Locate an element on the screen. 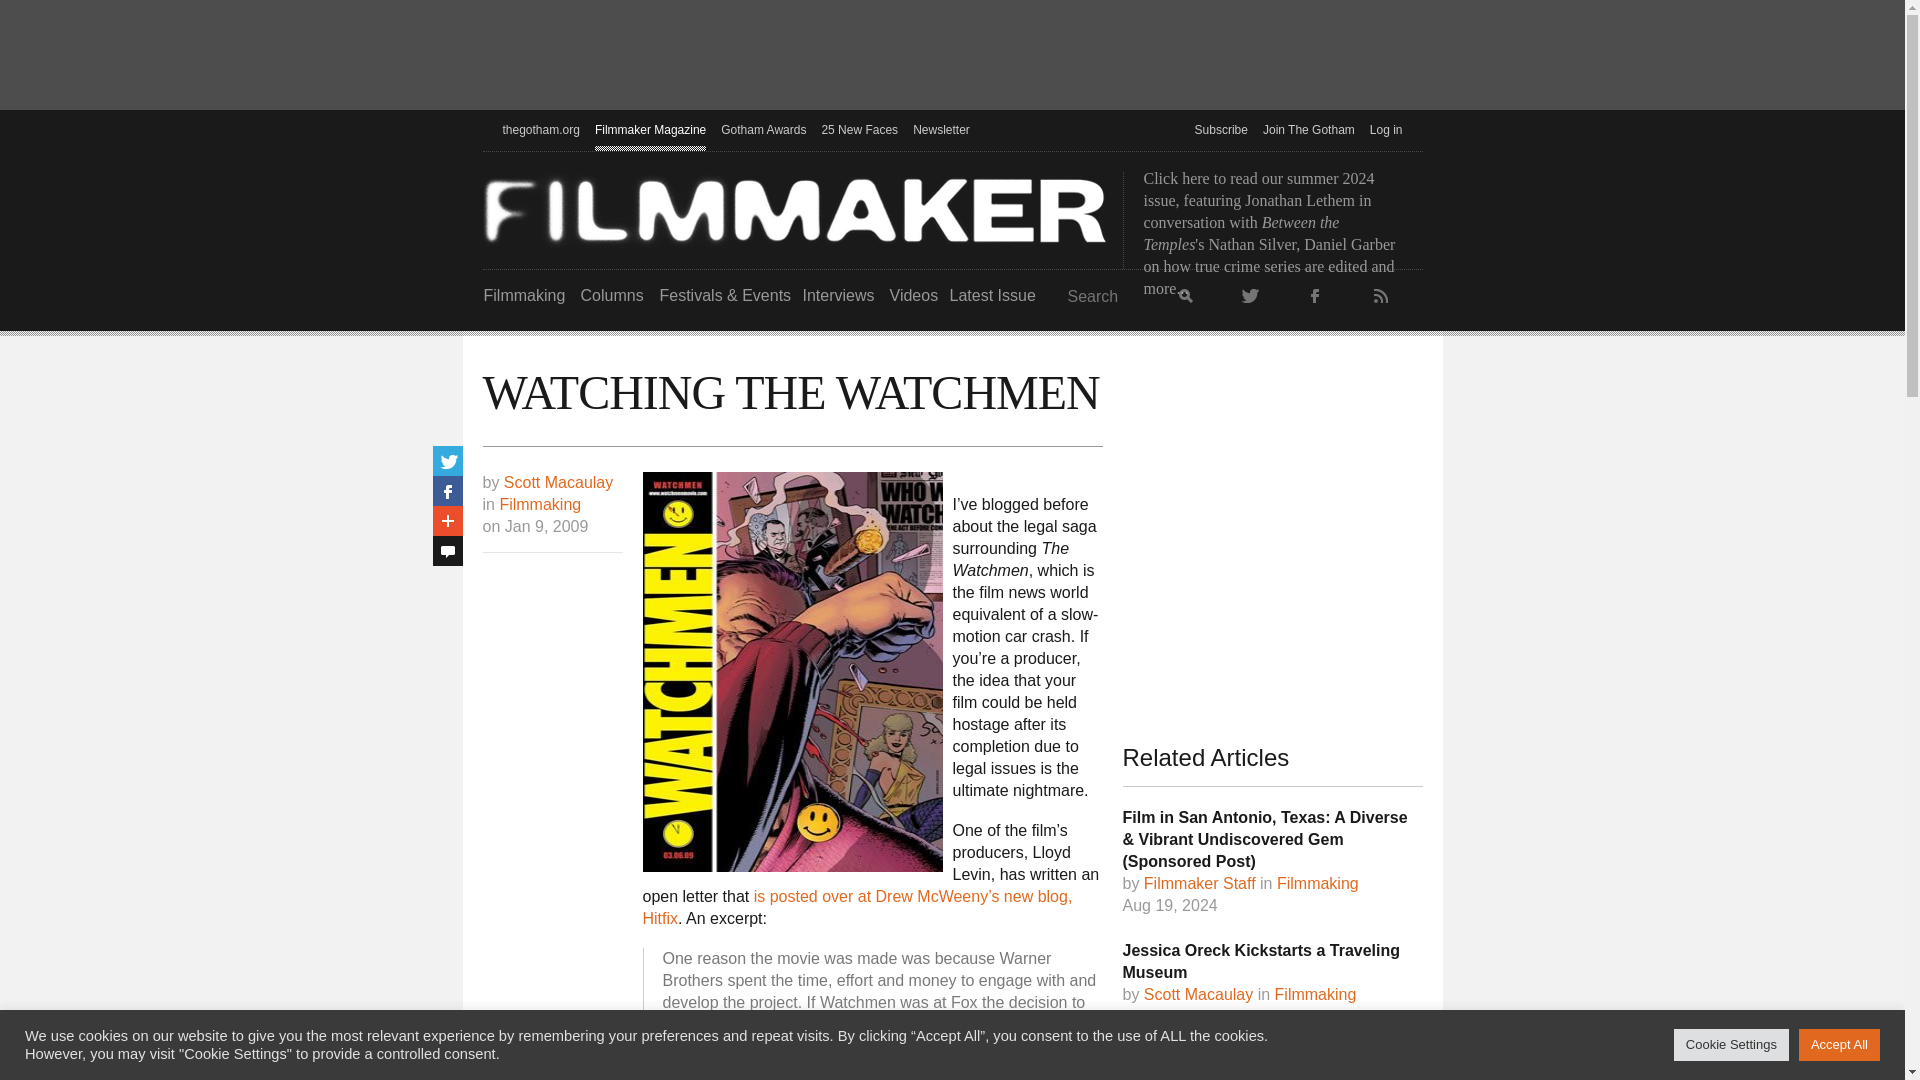 The width and height of the screenshot is (1920, 1080). Posts by Filmmaker Staff is located at coordinates (1200, 884).